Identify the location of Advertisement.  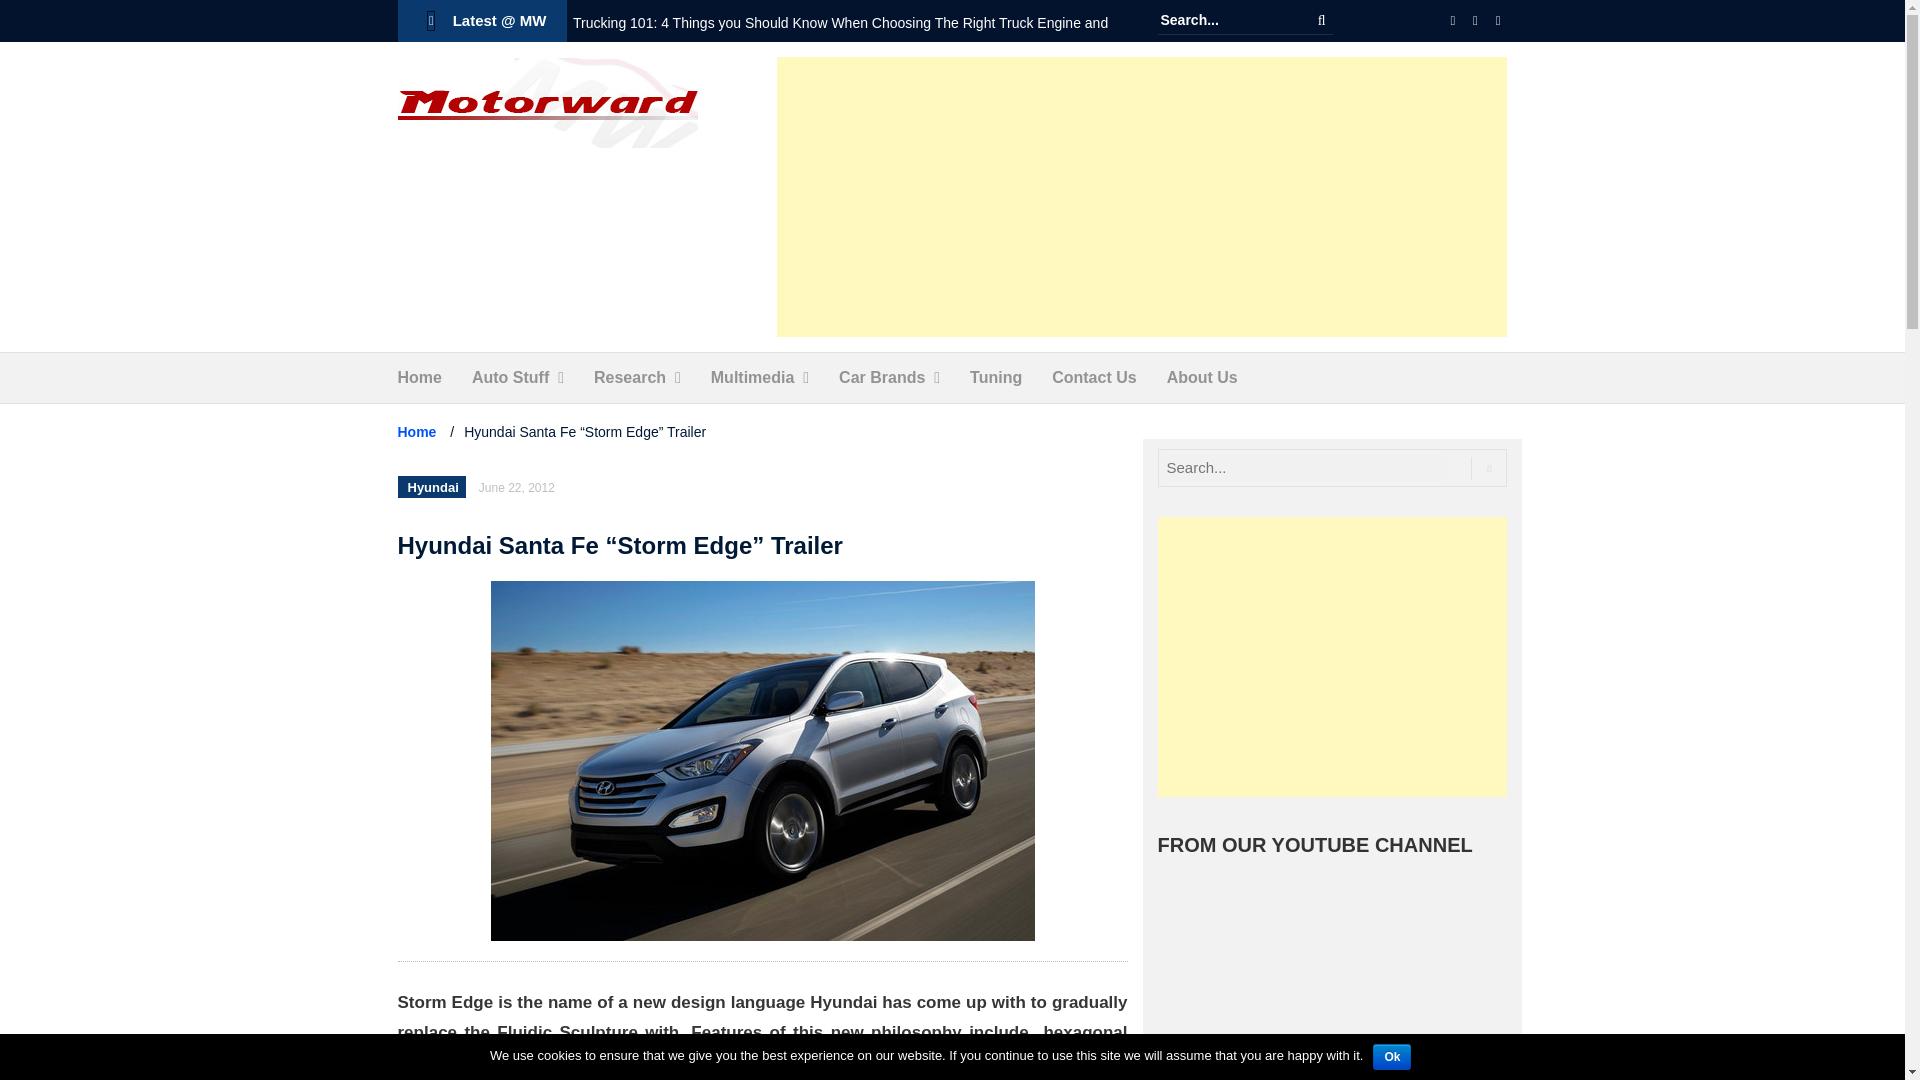
(1332, 657).